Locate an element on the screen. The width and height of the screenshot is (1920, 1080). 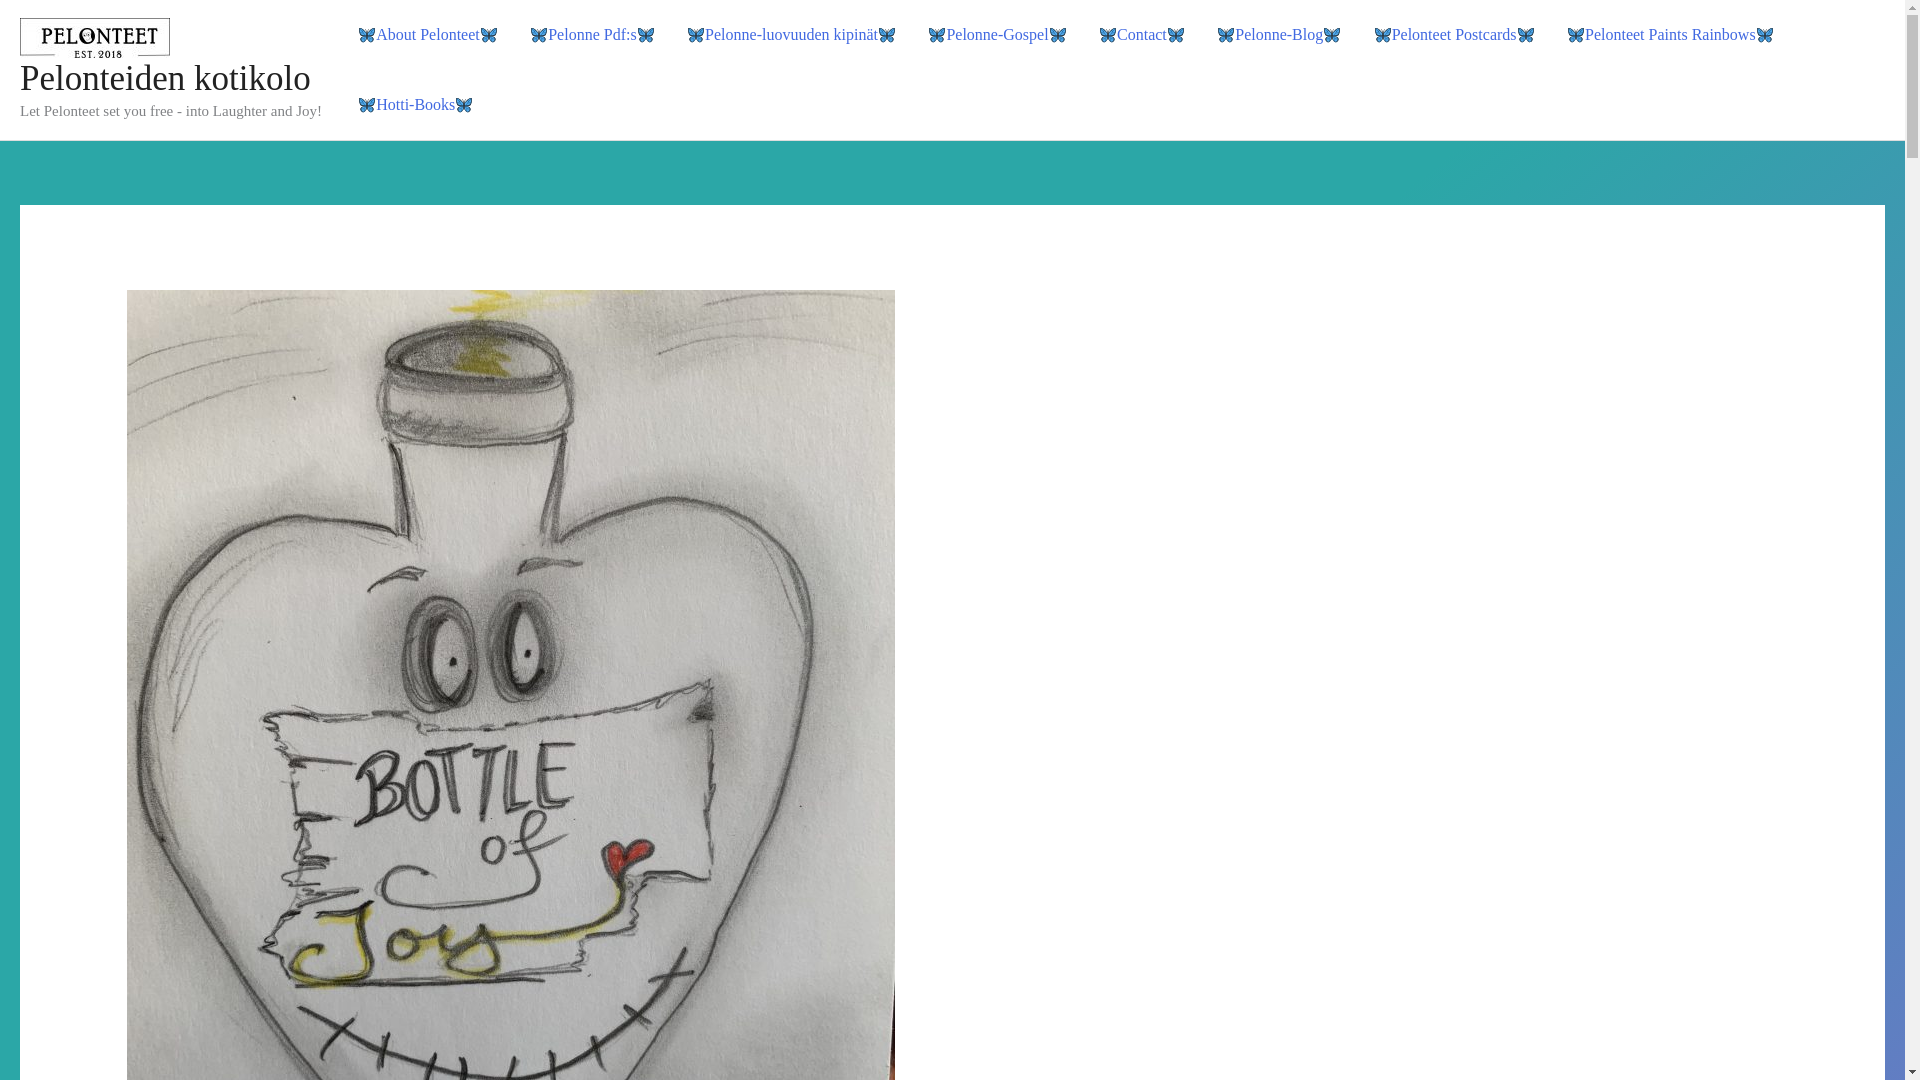
Hotti-Books is located at coordinates (415, 105).